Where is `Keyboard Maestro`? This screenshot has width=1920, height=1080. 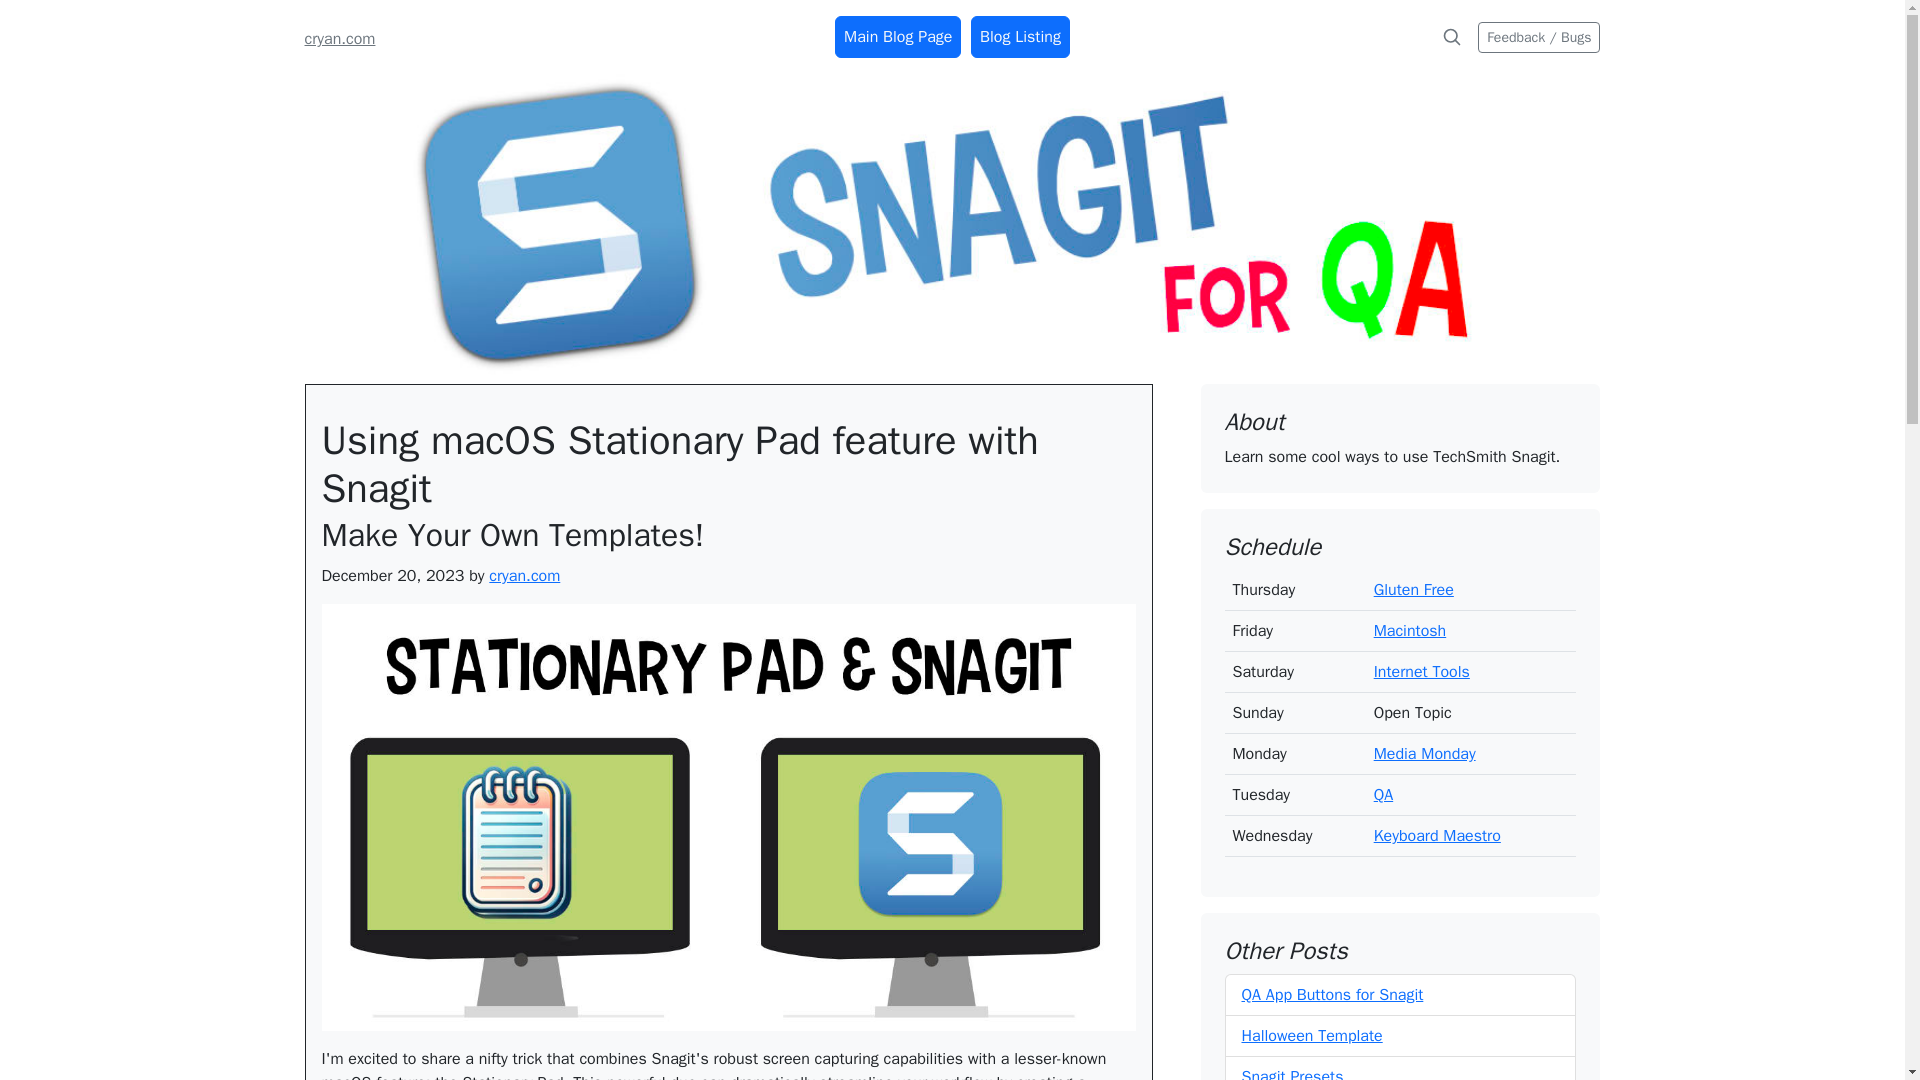 Keyboard Maestro is located at coordinates (1438, 836).